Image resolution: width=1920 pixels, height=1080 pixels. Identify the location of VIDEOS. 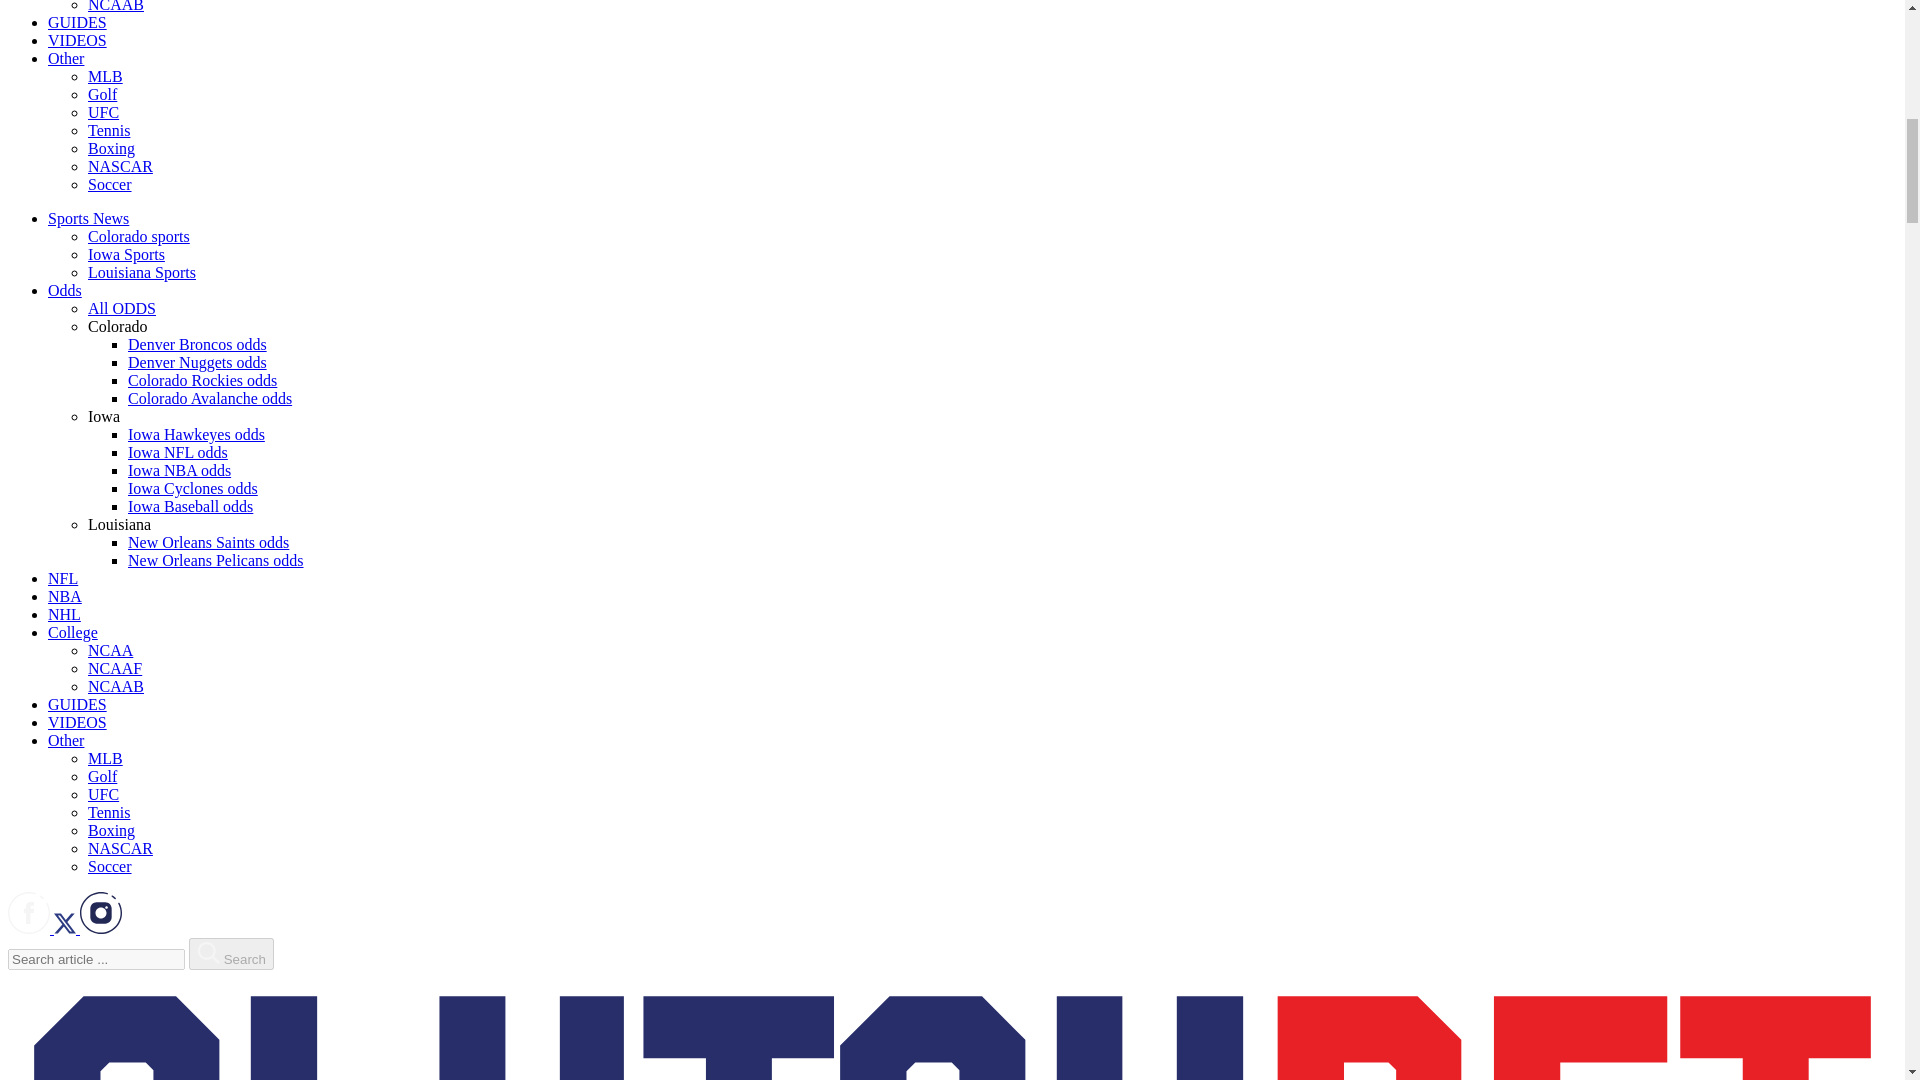
(78, 40).